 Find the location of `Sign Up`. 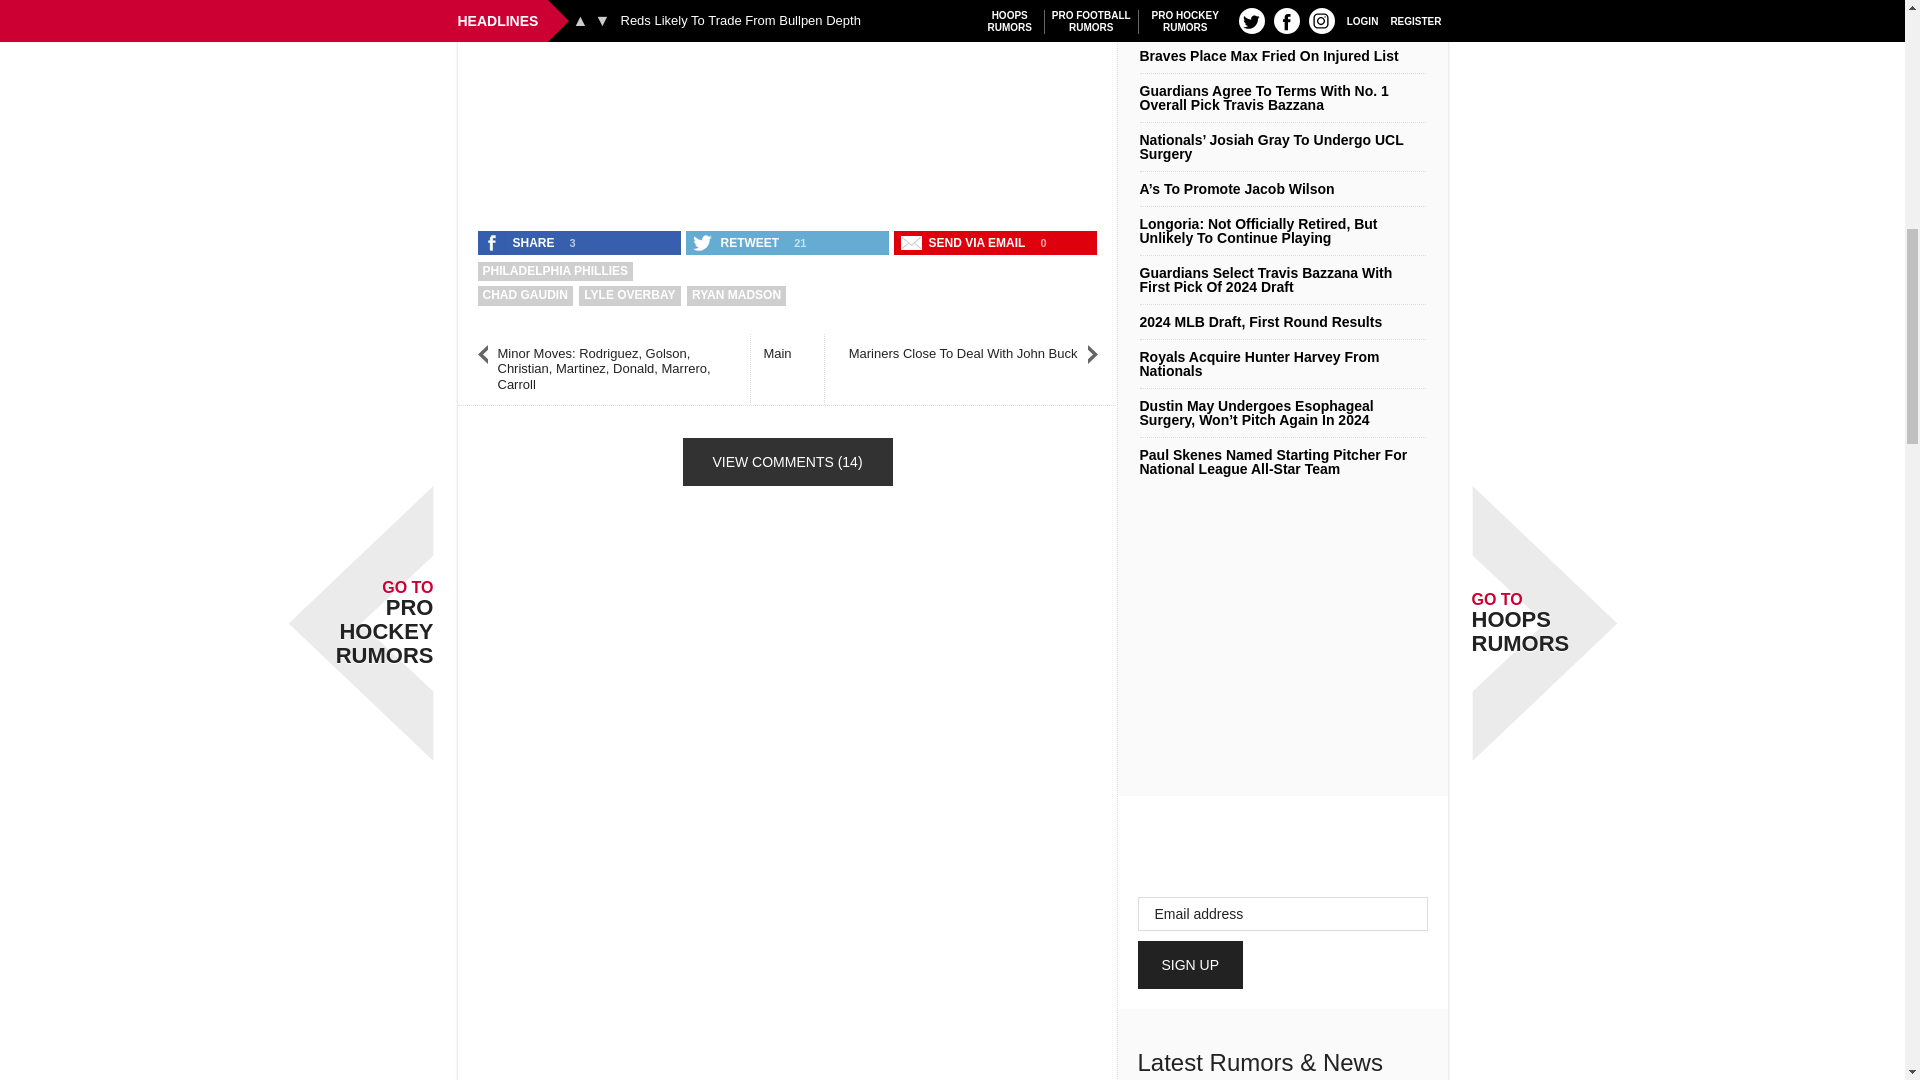

Sign Up is located at coordinates (1191, 964).